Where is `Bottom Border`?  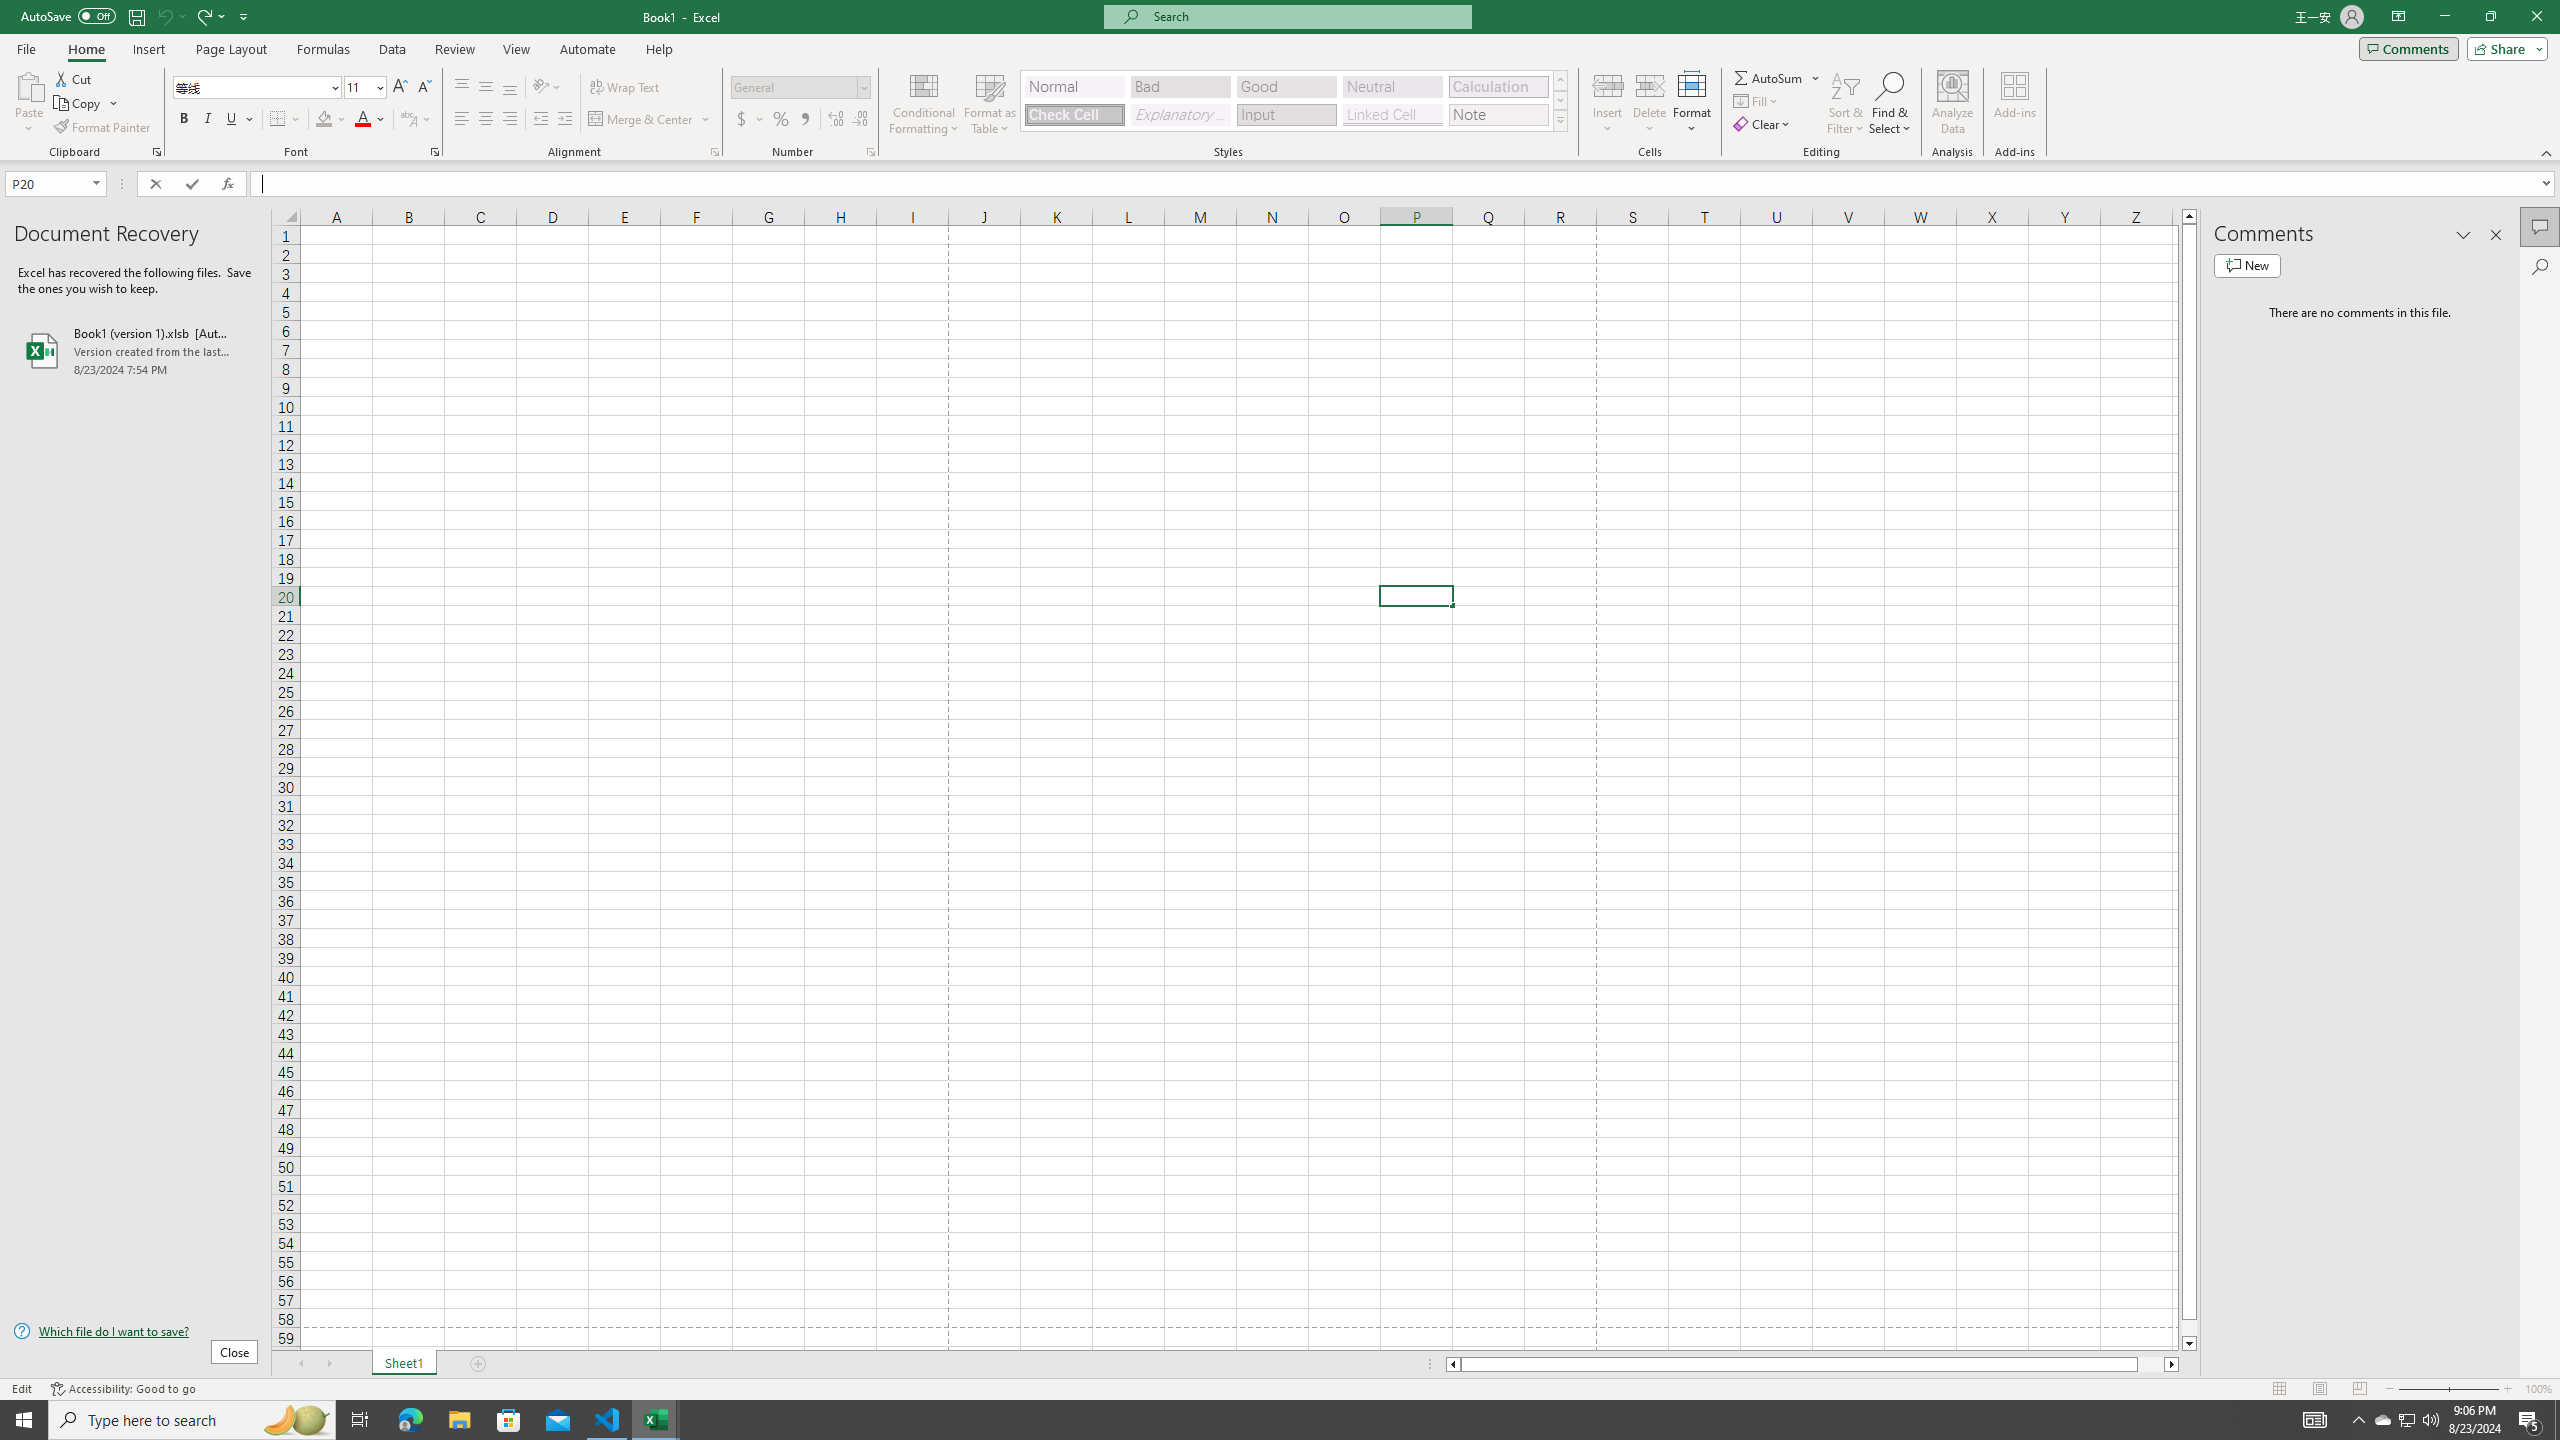
Bottom Border is located at coordinates (278, 120).